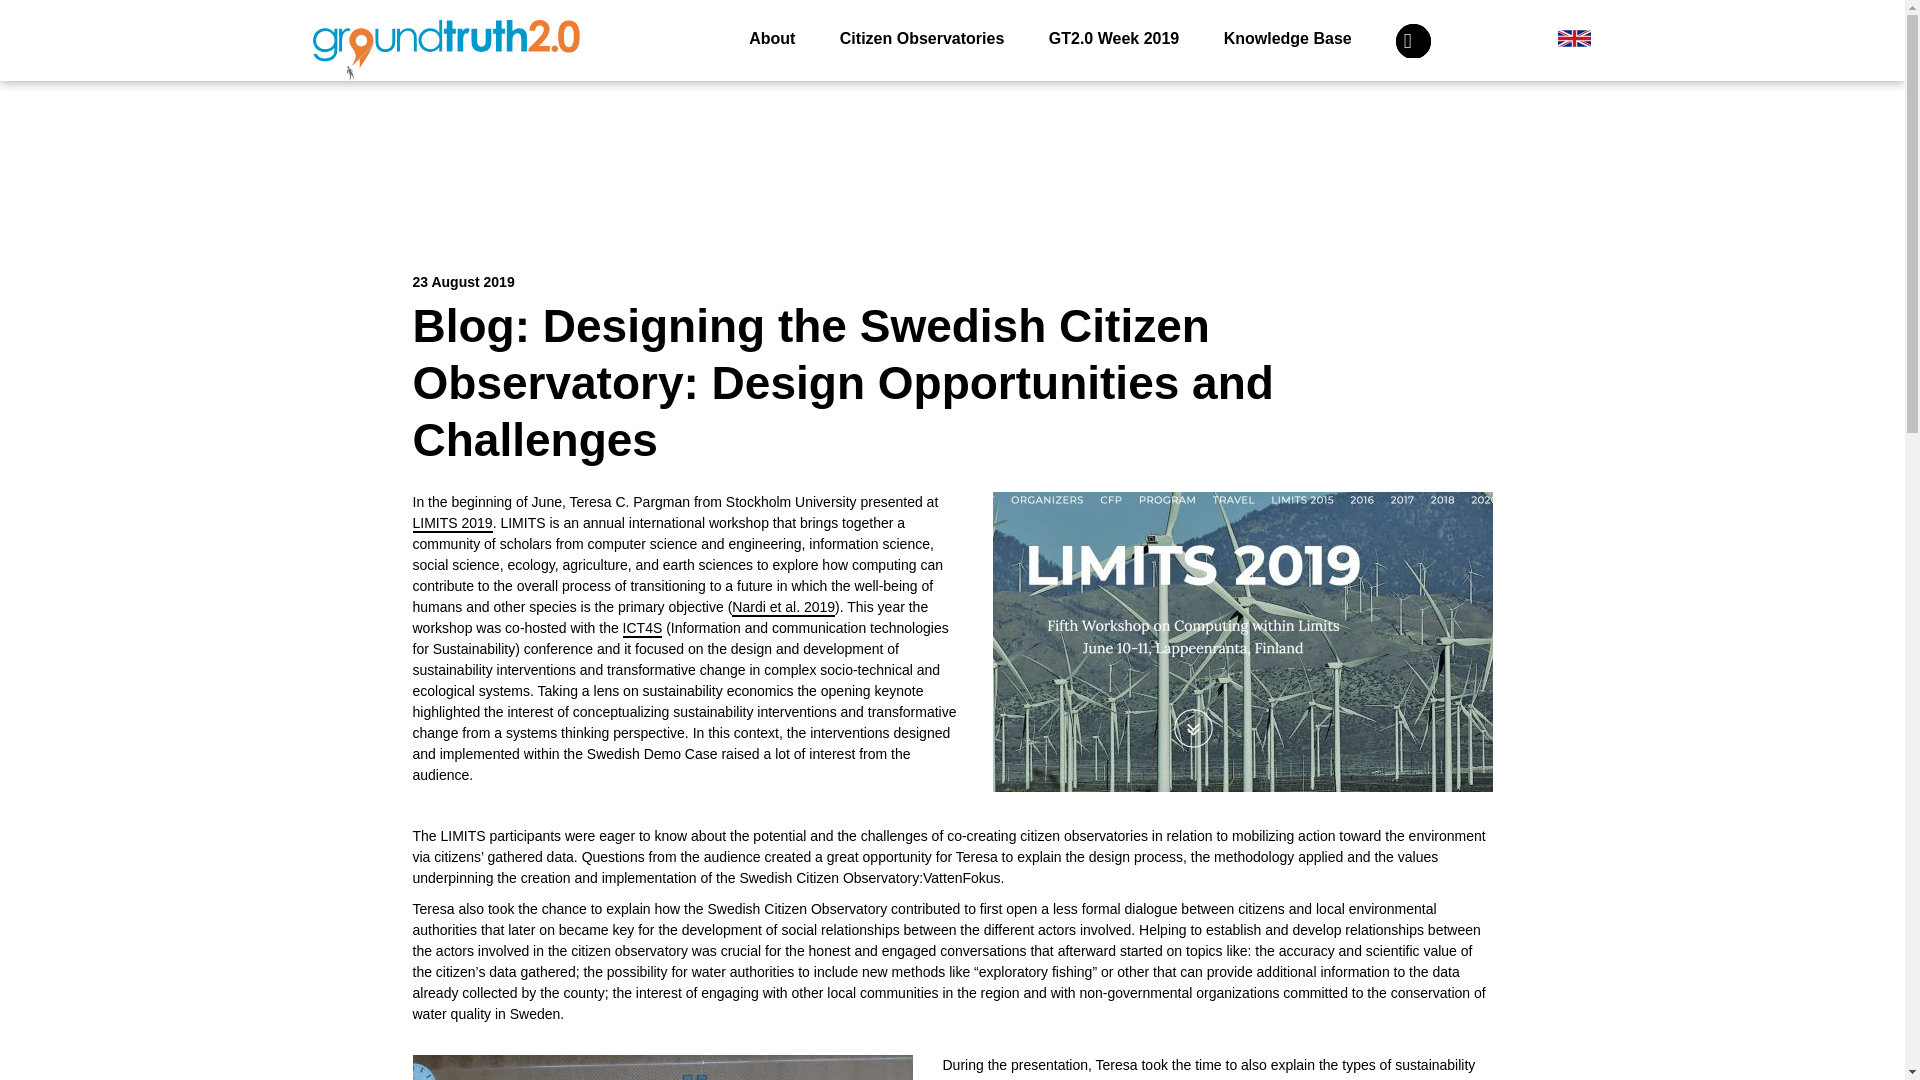 The height and width of the screenshot is (1080, 1920). I want to click on ICT4S, so click(642, 628).